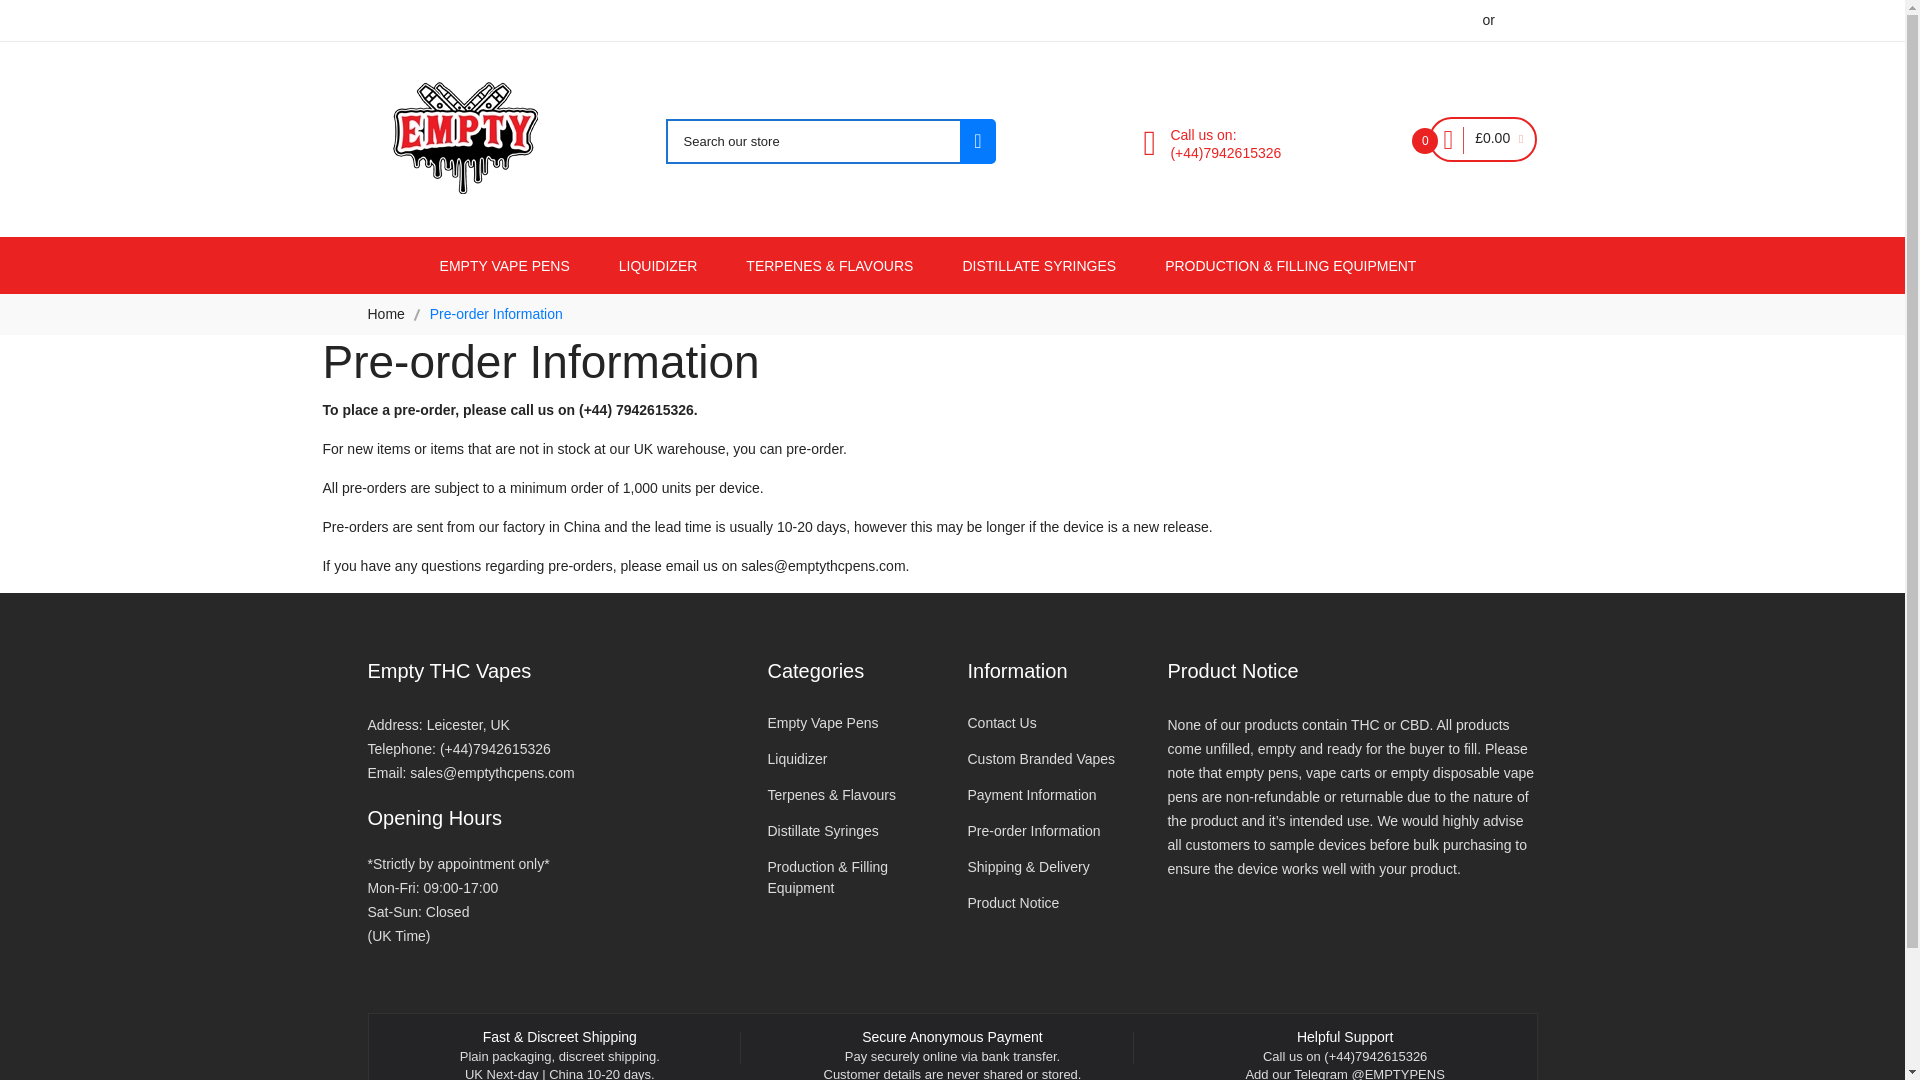  Describe the element at coordinates (851, 831) in the screenshot. I see `Distillate Syringes` at that location.